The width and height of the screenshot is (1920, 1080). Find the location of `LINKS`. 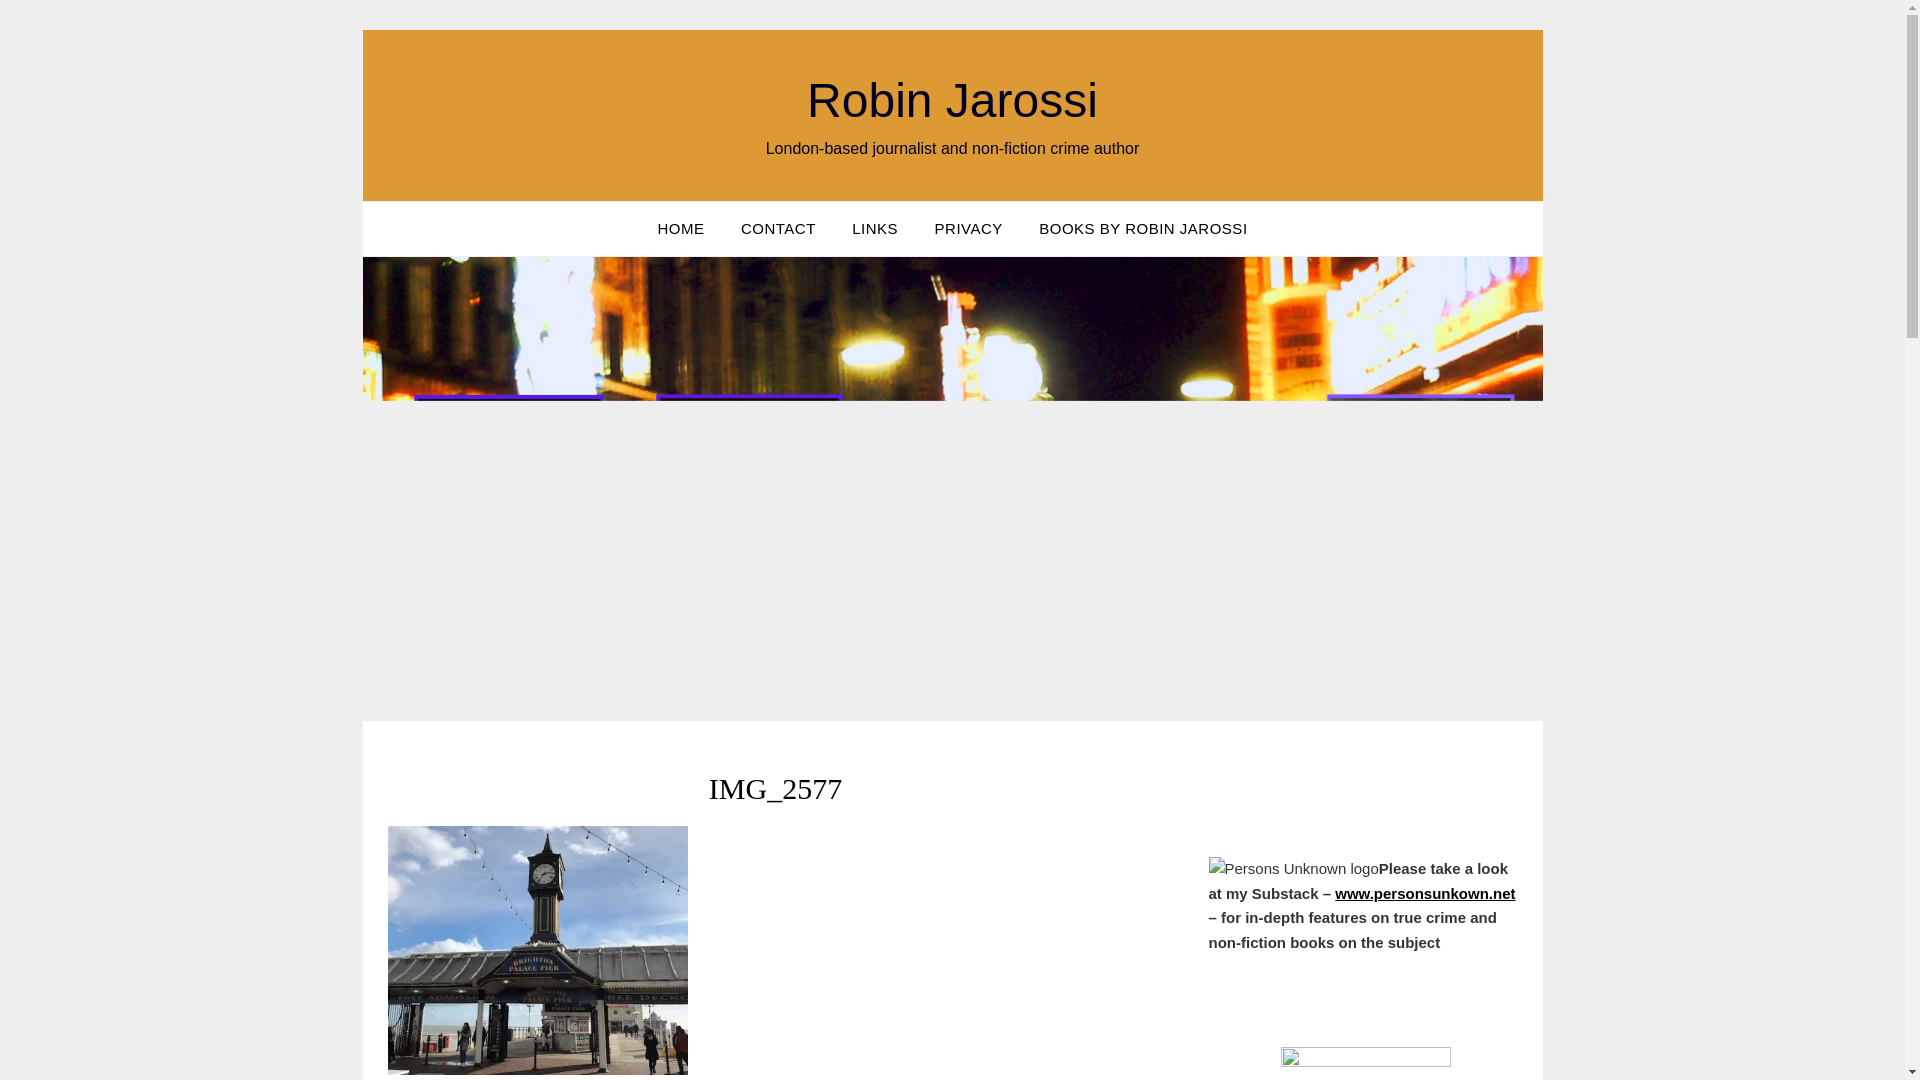

LINKS is located at coordinates (874, 228).